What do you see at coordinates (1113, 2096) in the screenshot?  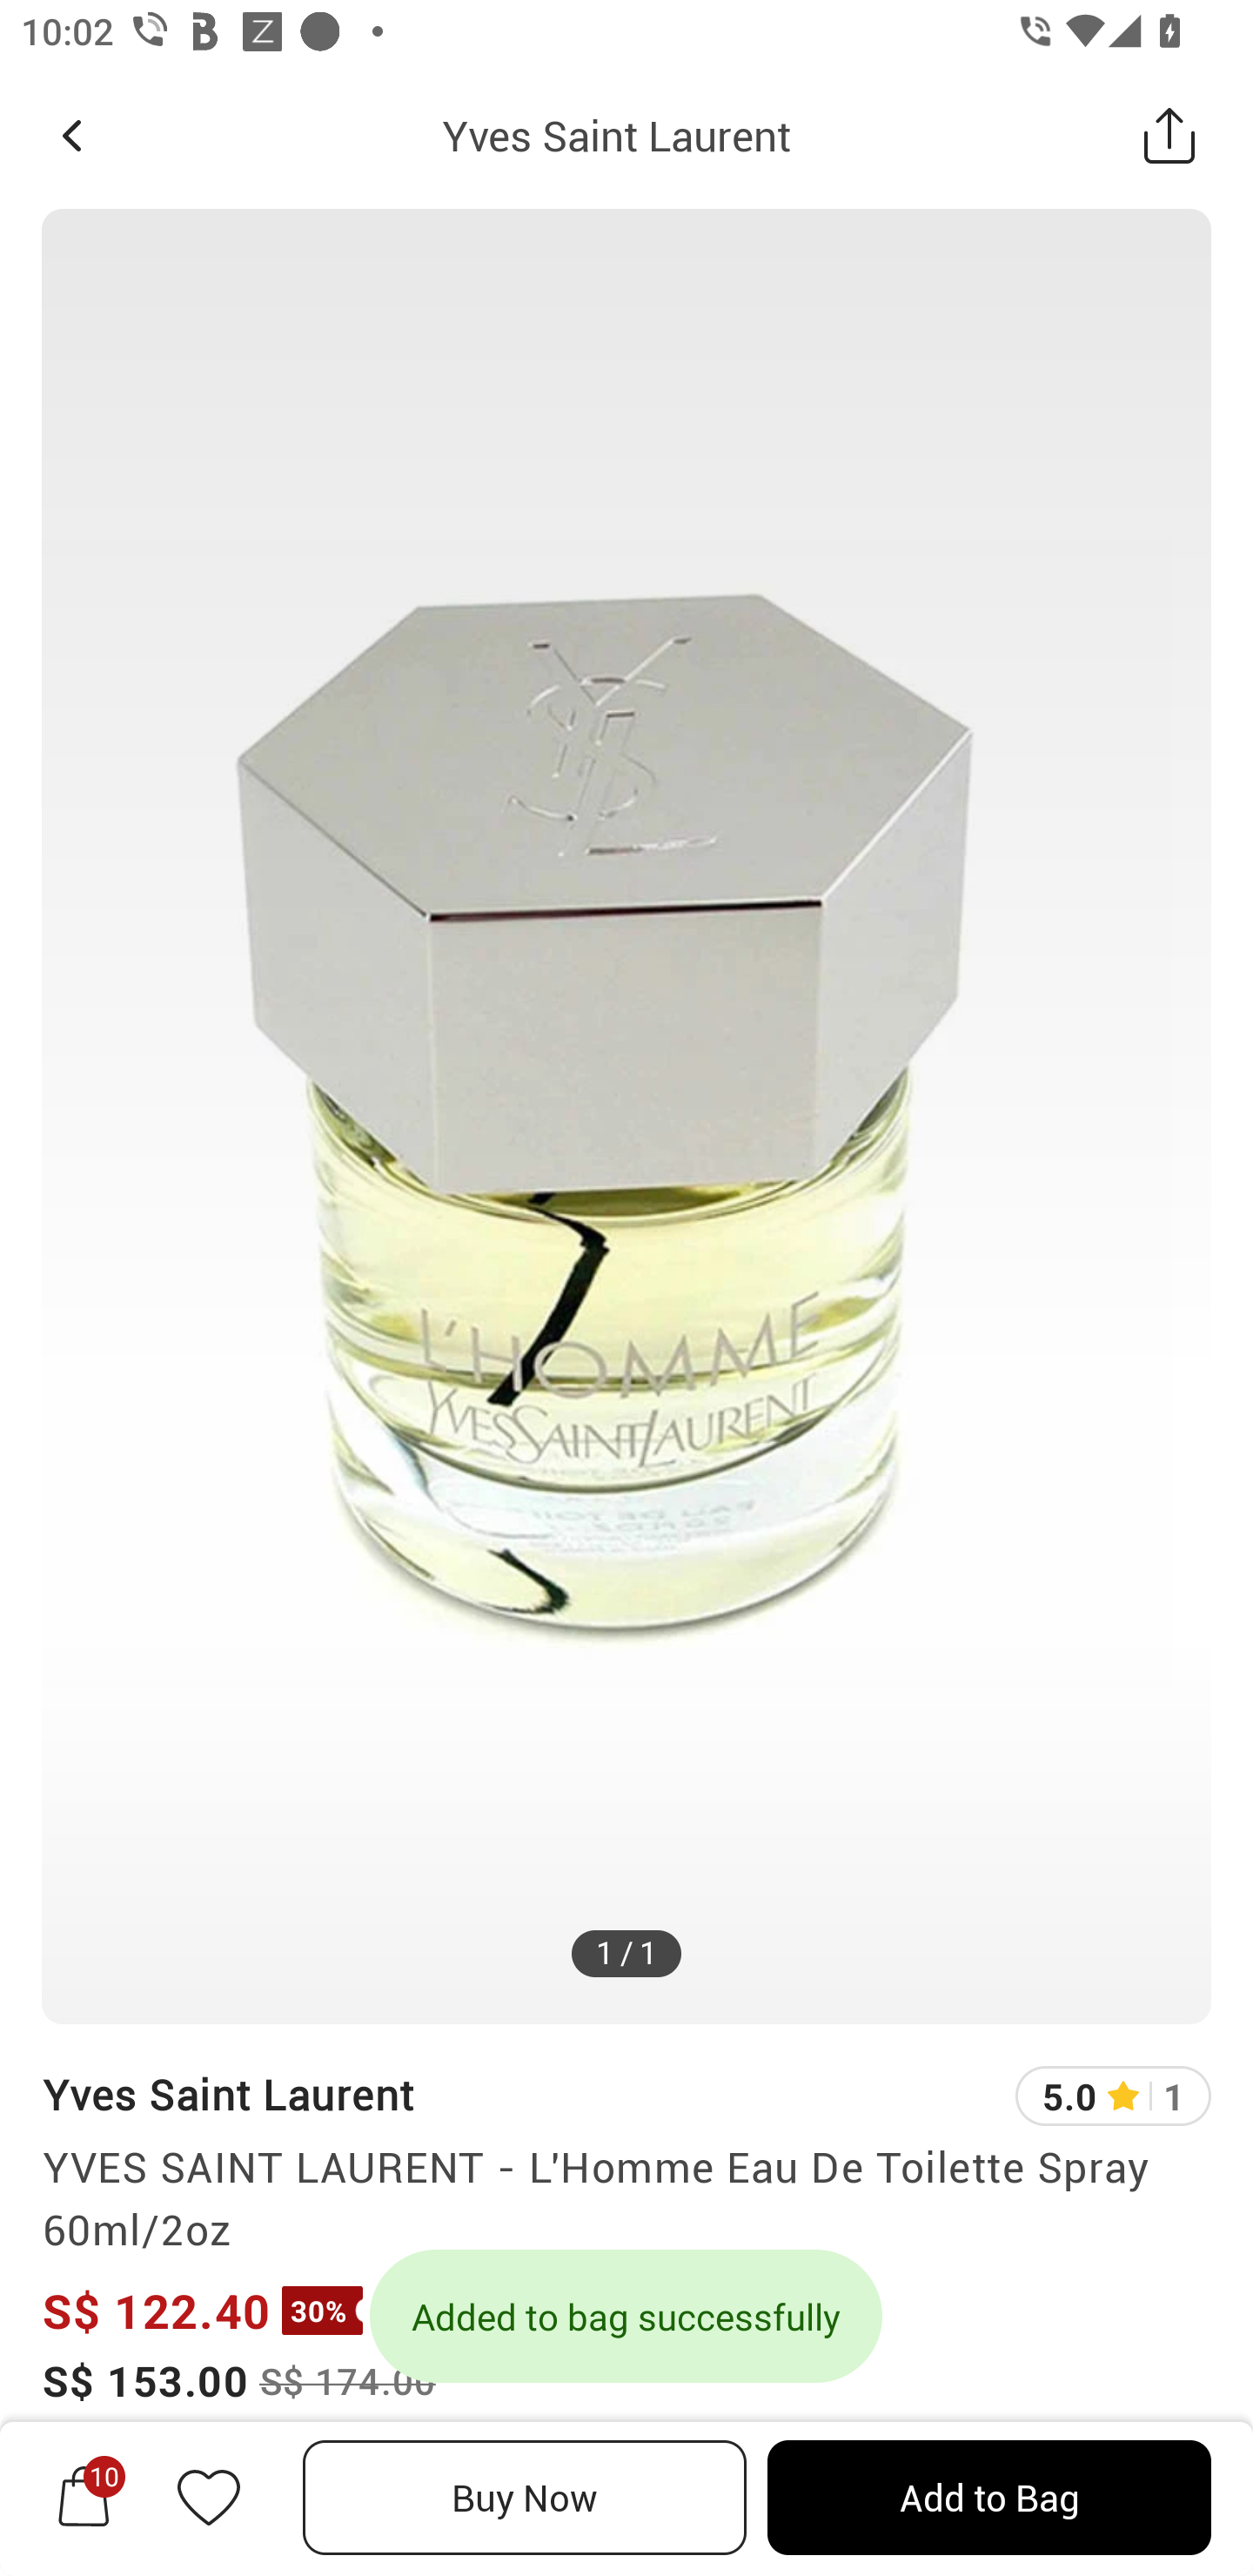 I see `5.0 1` at bounding box center [1113, 2096].